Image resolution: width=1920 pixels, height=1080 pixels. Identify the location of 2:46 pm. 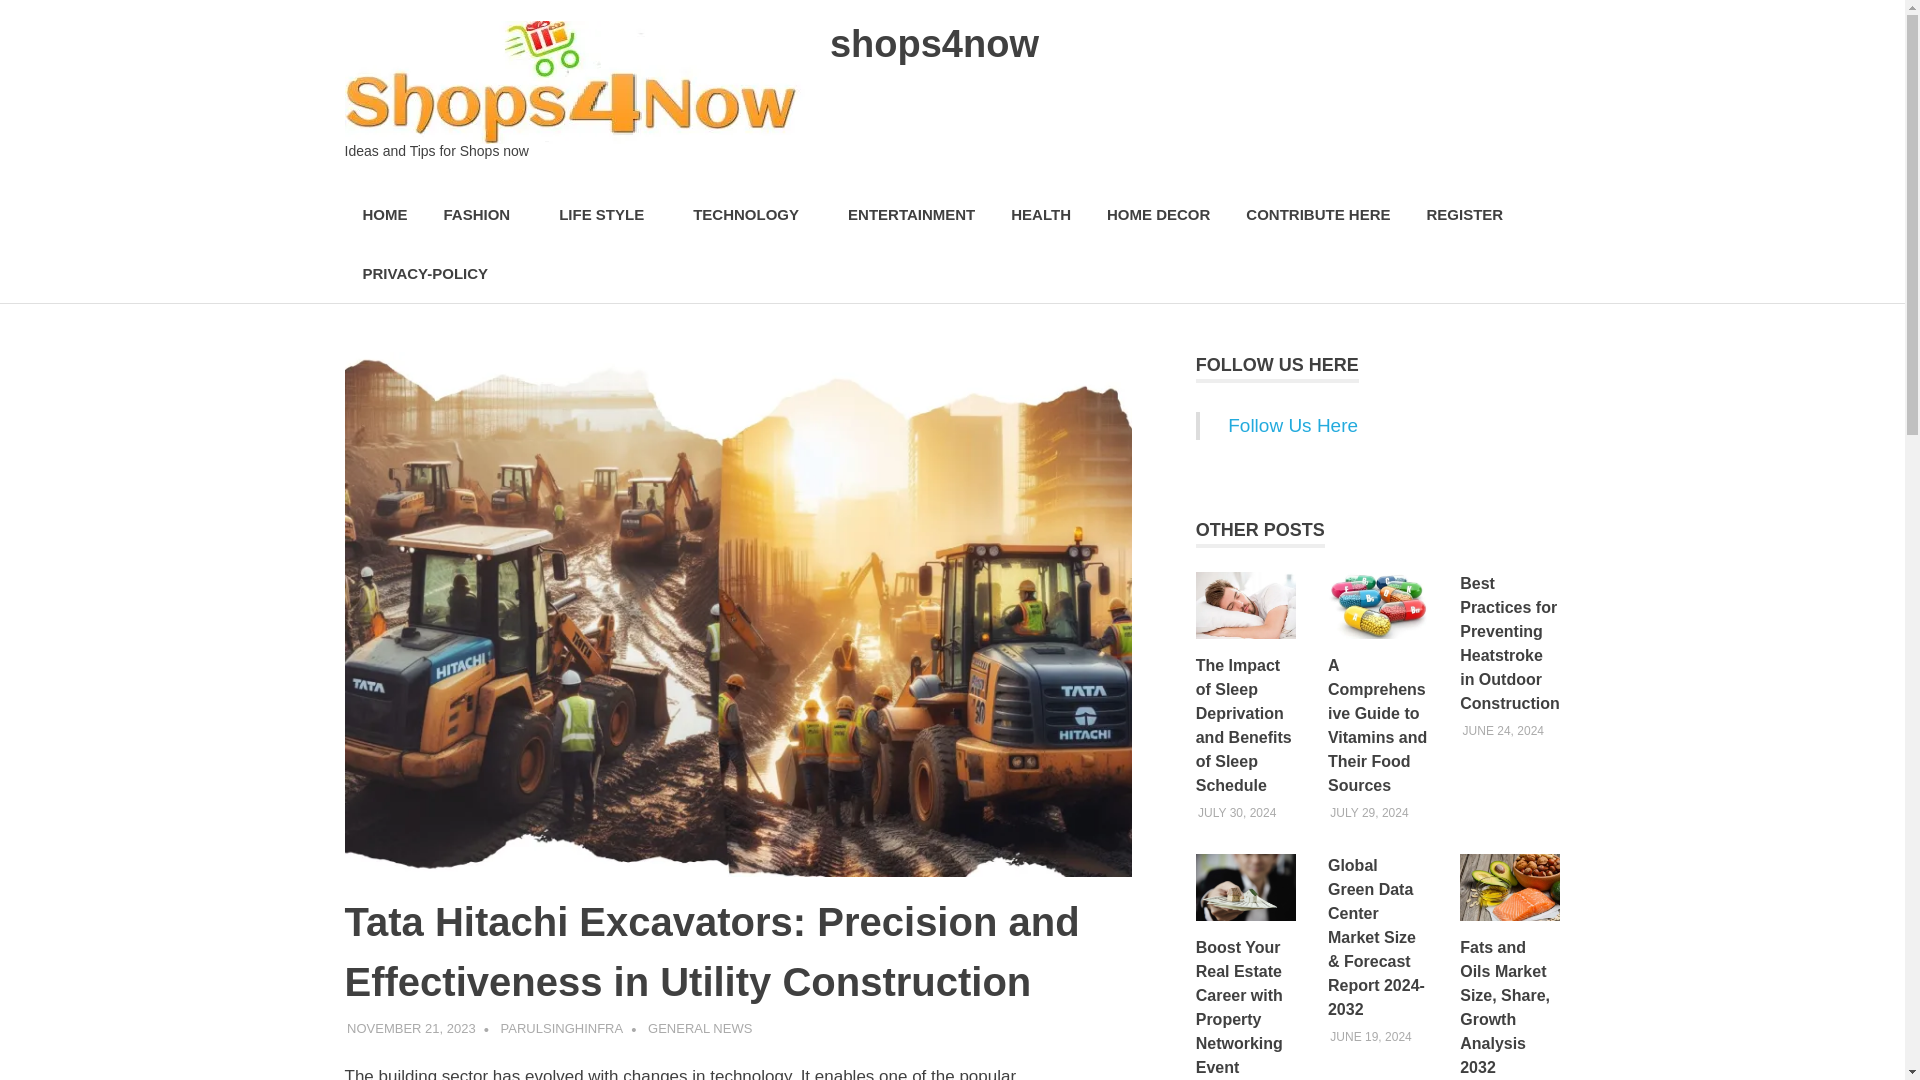
(412, 1028).